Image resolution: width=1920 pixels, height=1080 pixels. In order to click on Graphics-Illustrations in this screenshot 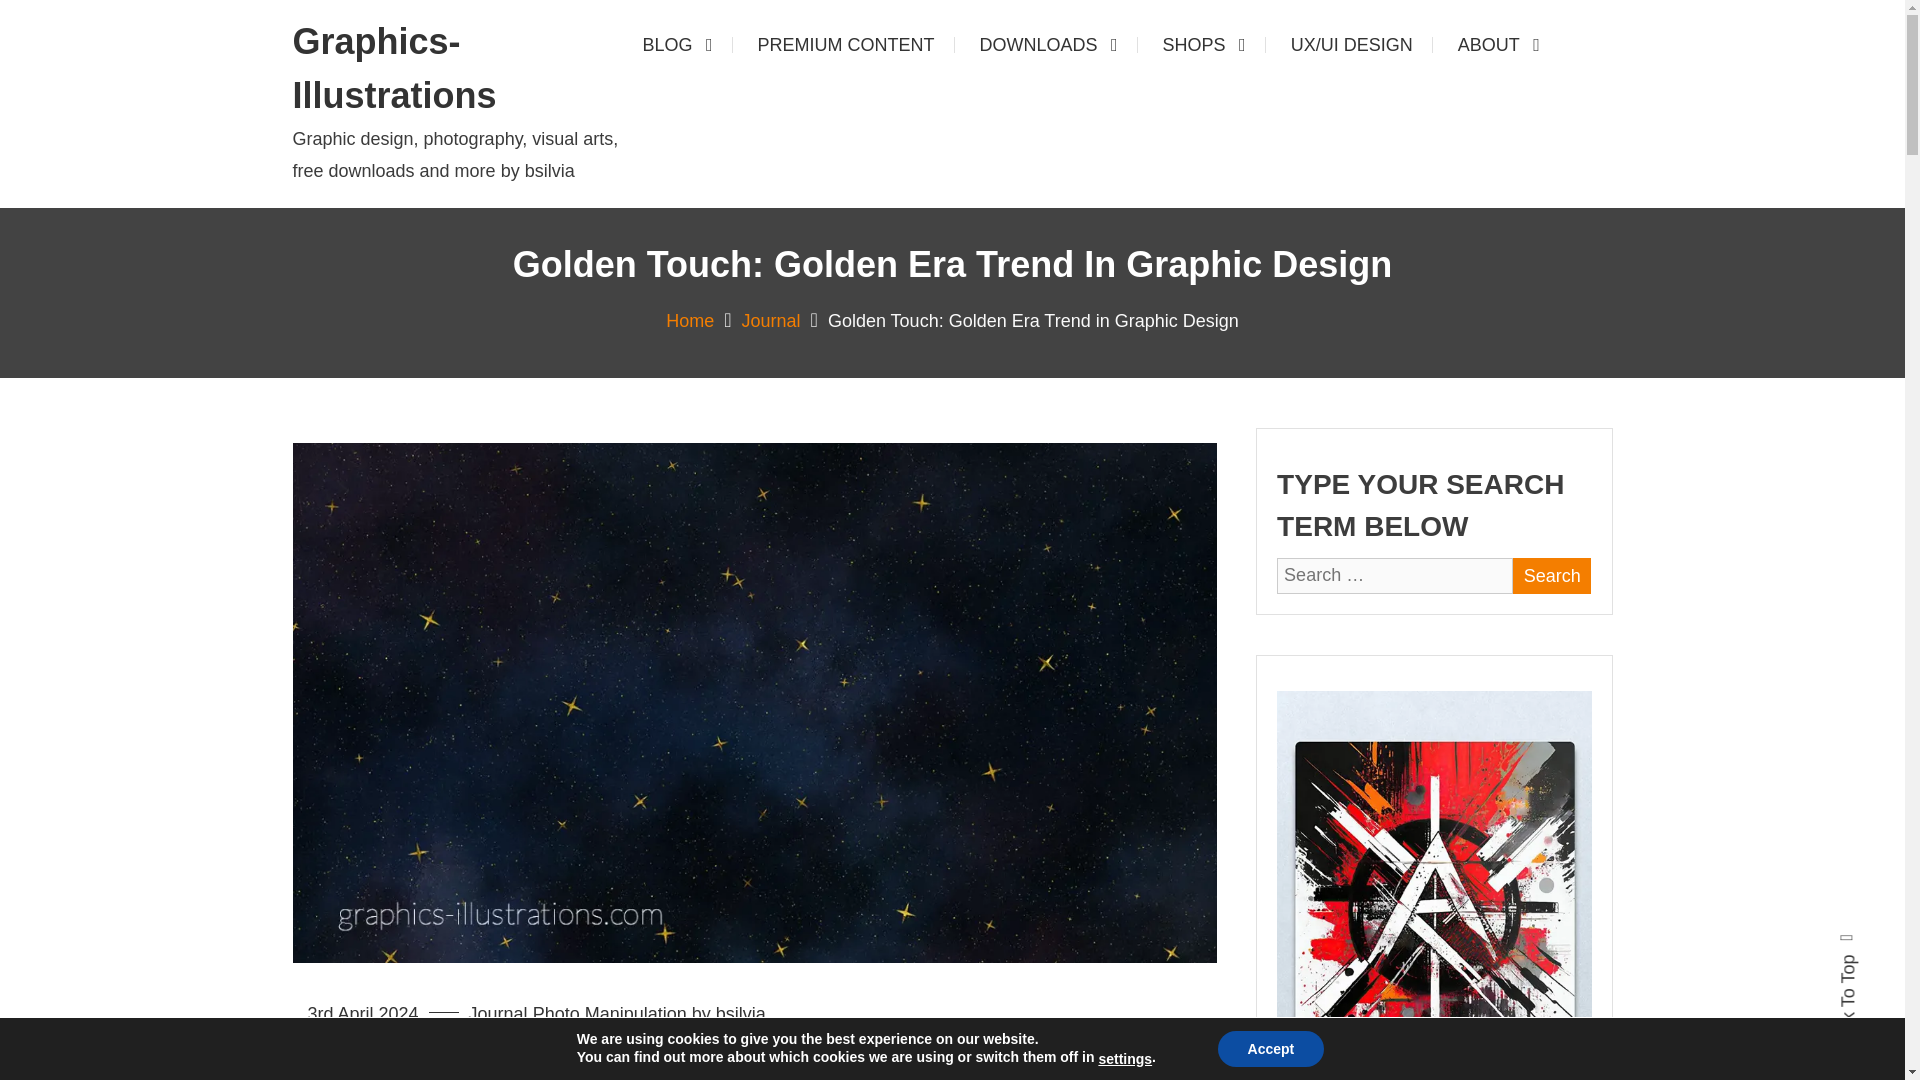, I will do `click(393, 68)`.